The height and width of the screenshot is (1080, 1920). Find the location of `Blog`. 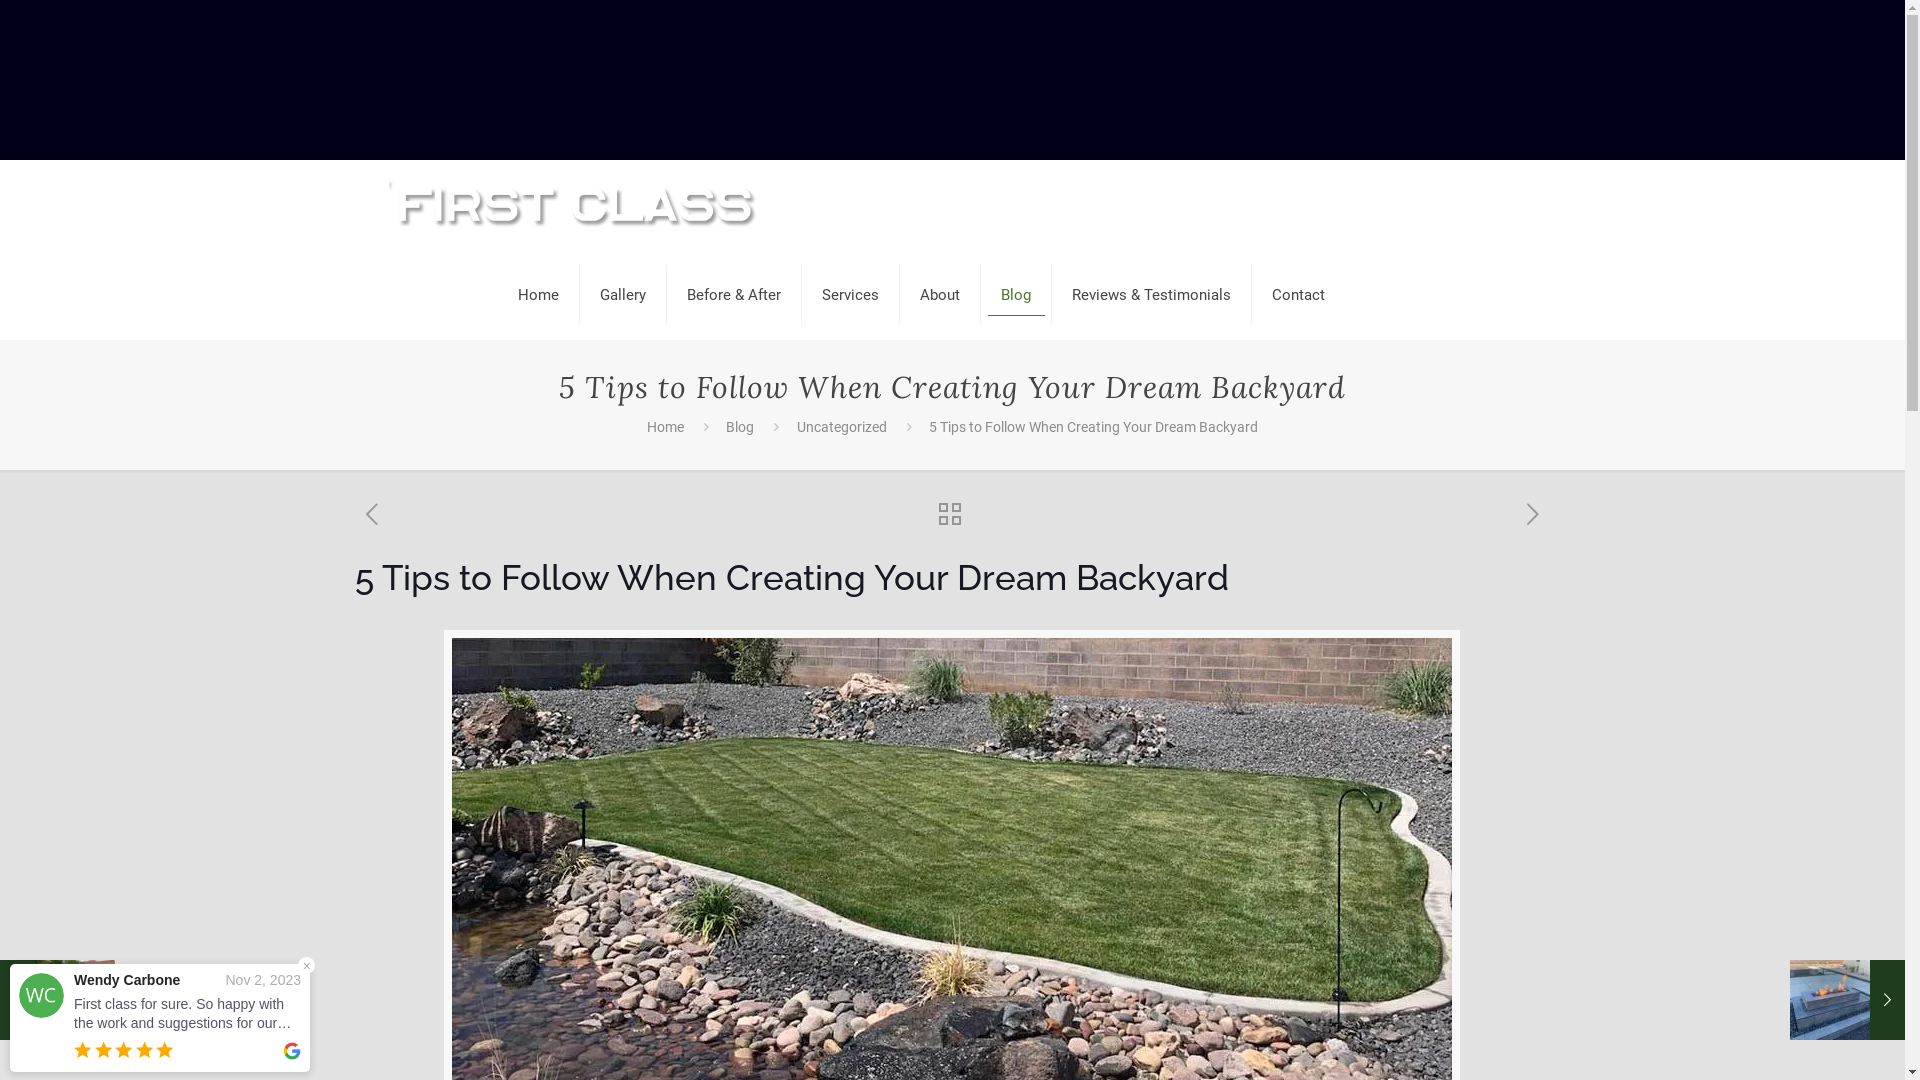

Blog is located at coordinates (740, 427).